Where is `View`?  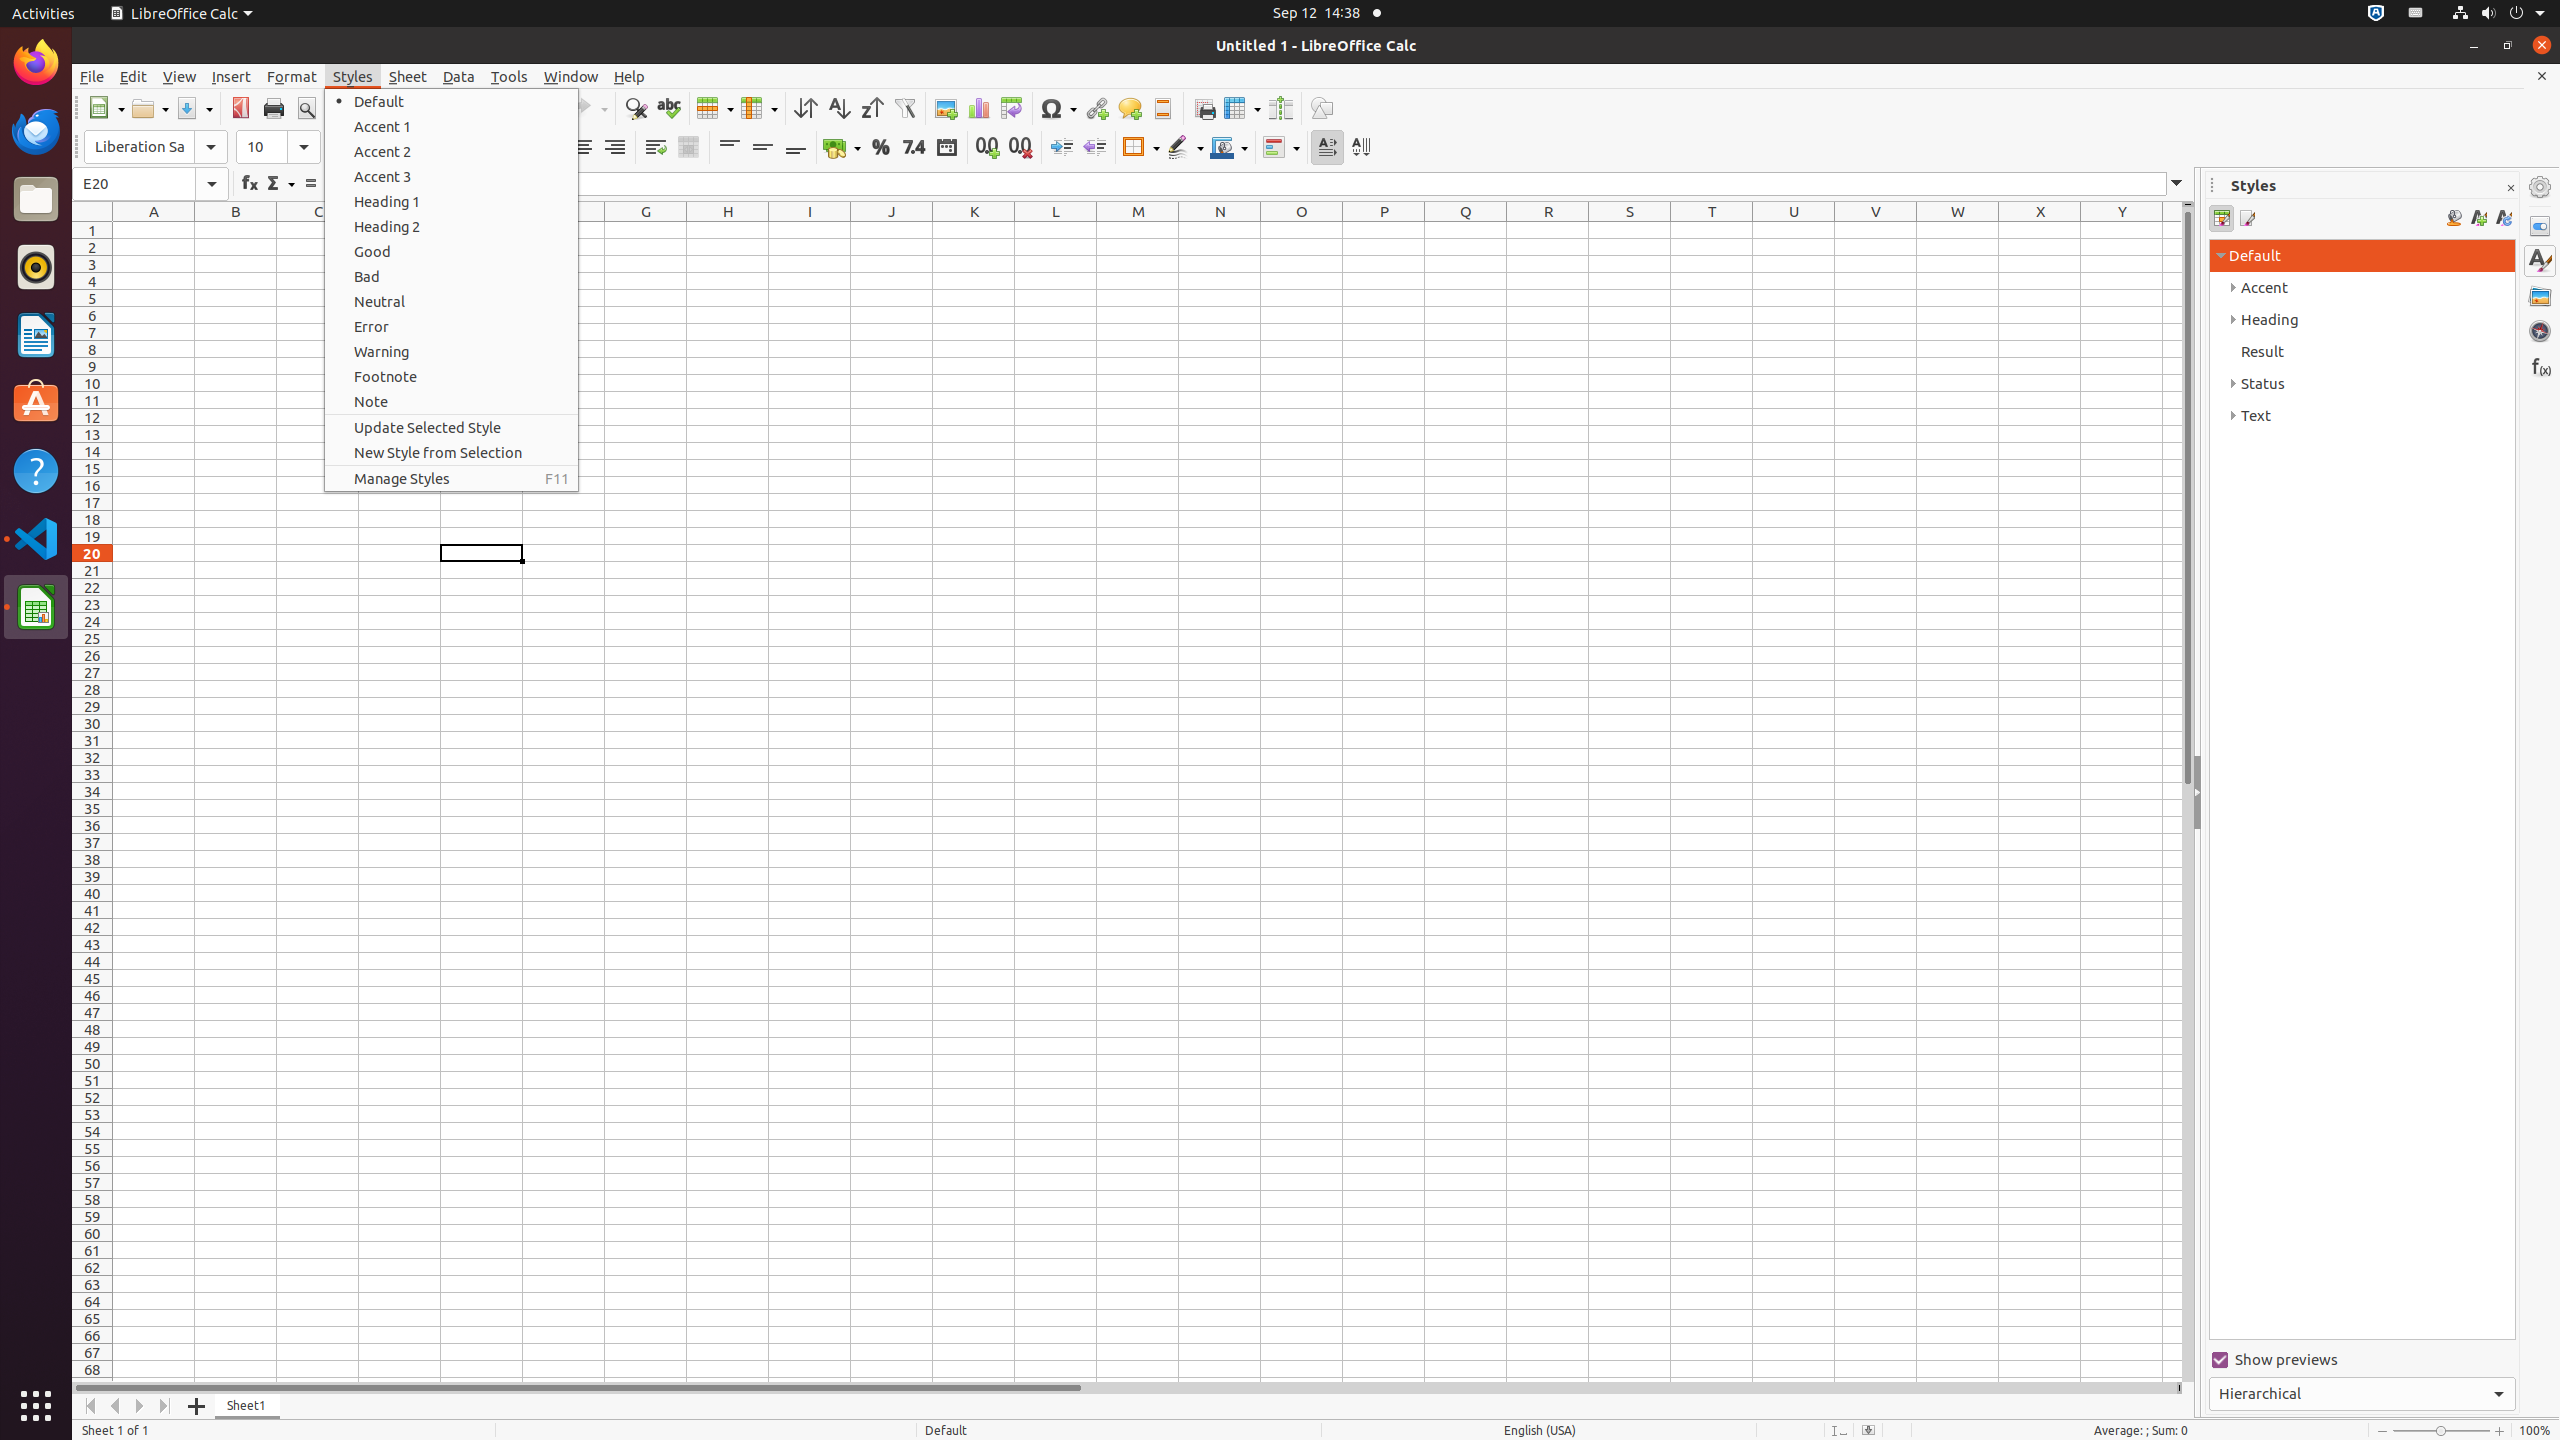 View is located at coordinates (180, 76).